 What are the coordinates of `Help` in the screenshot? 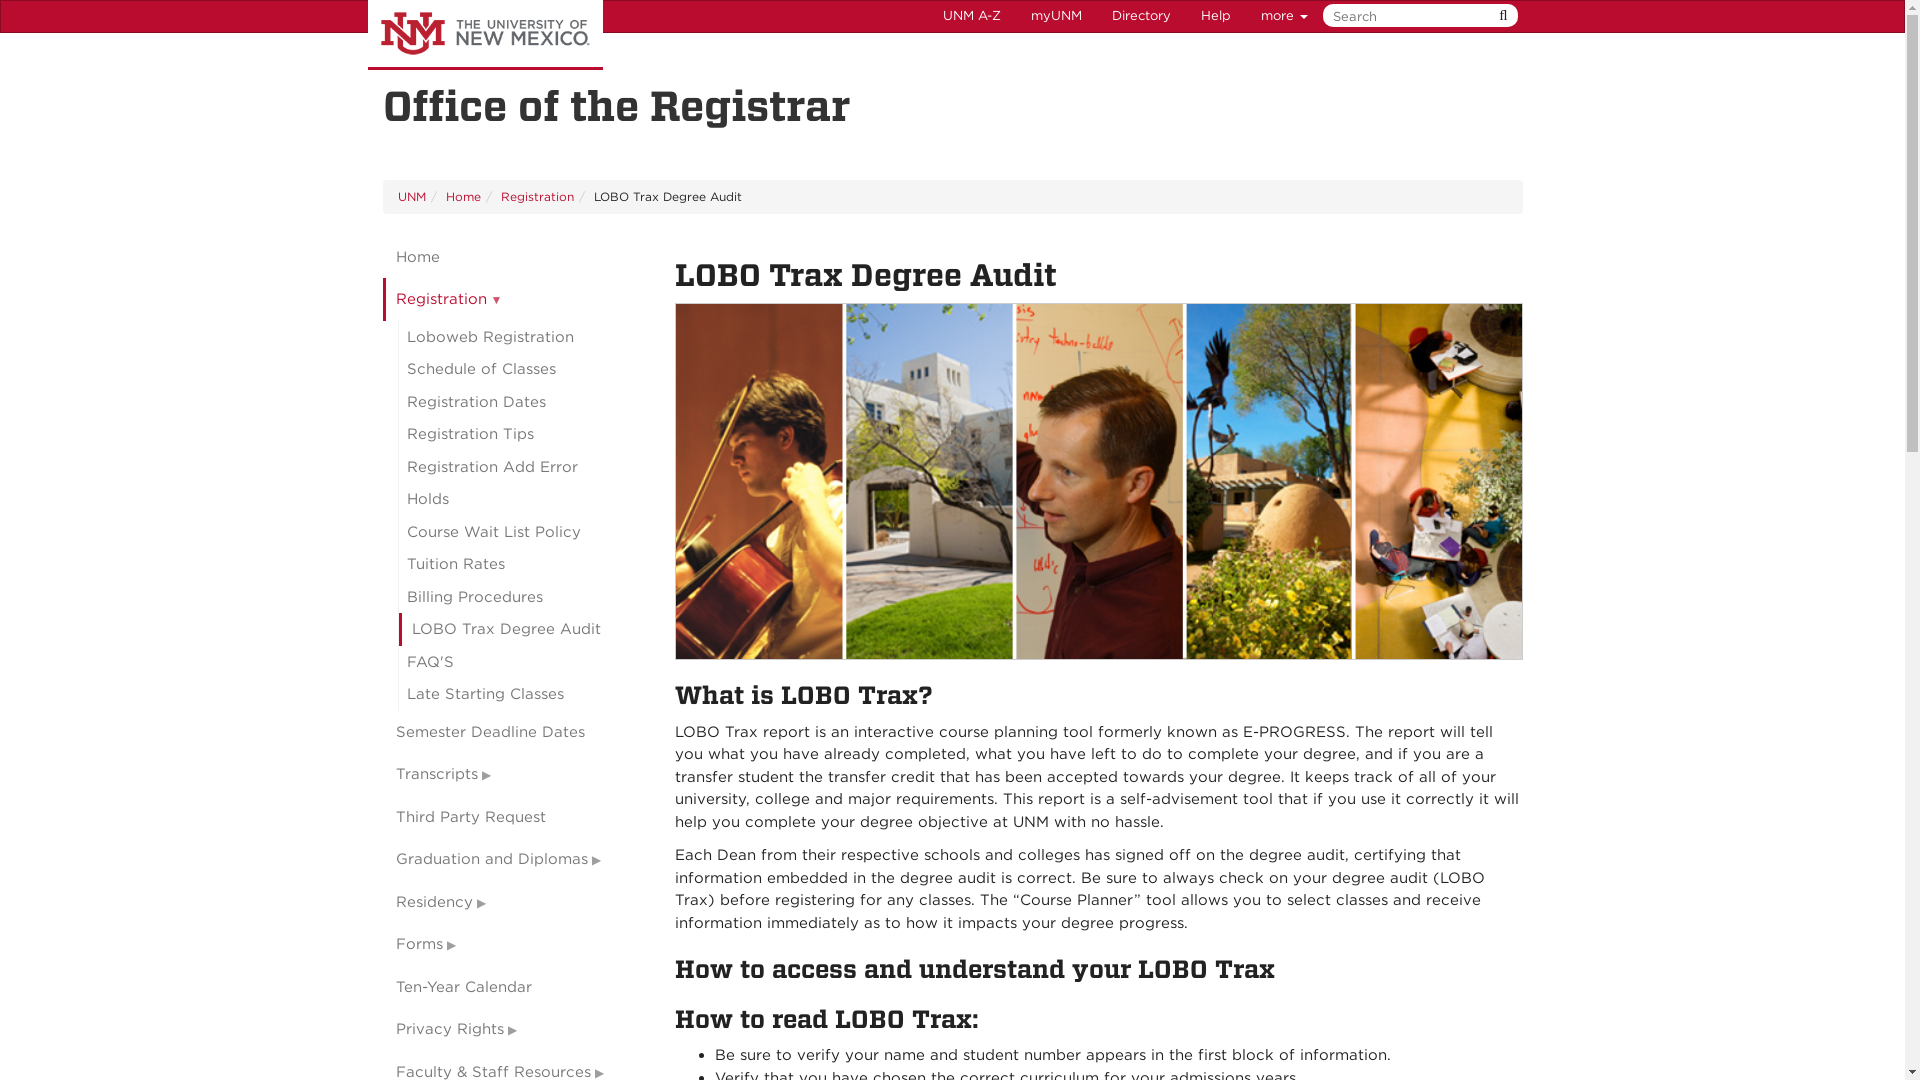 It's located at (1216, 16).